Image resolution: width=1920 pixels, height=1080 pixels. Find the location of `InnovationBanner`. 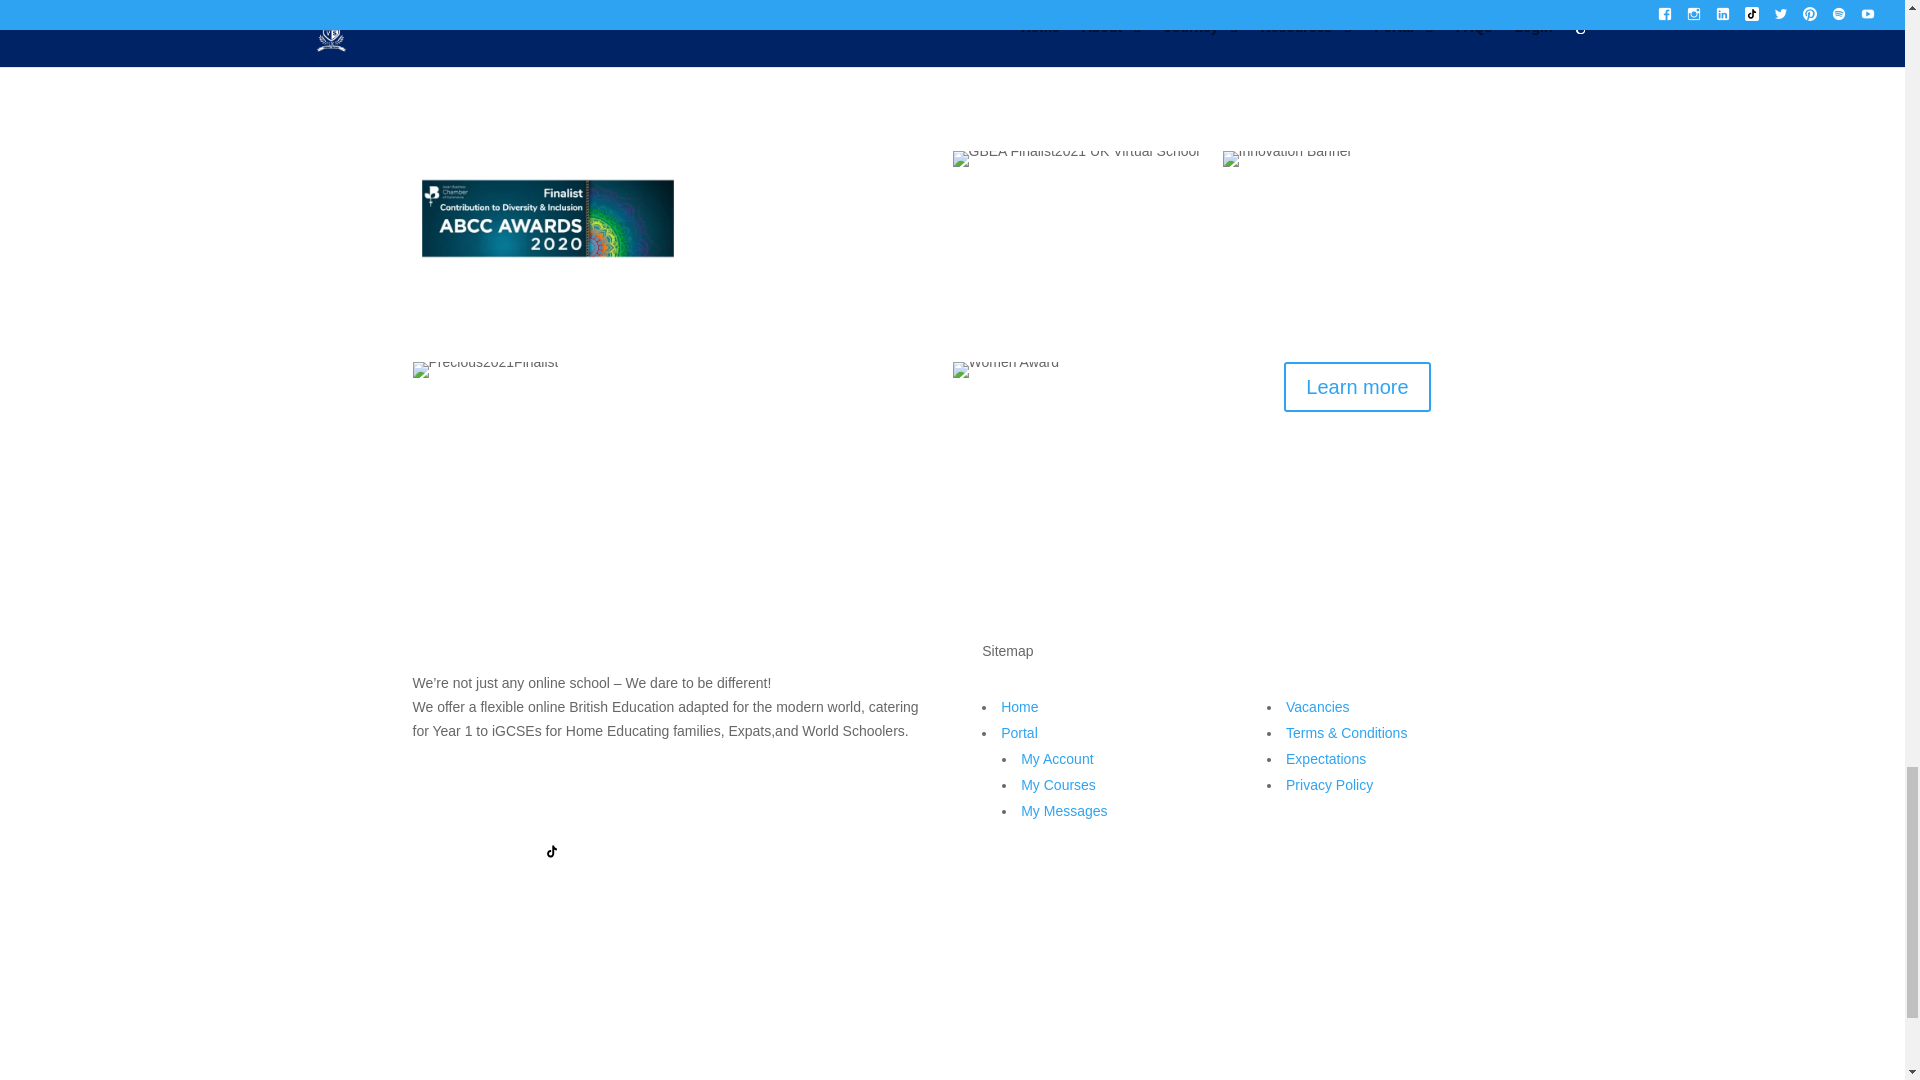

InnovationBanner is located at coordinates (1286, 159).